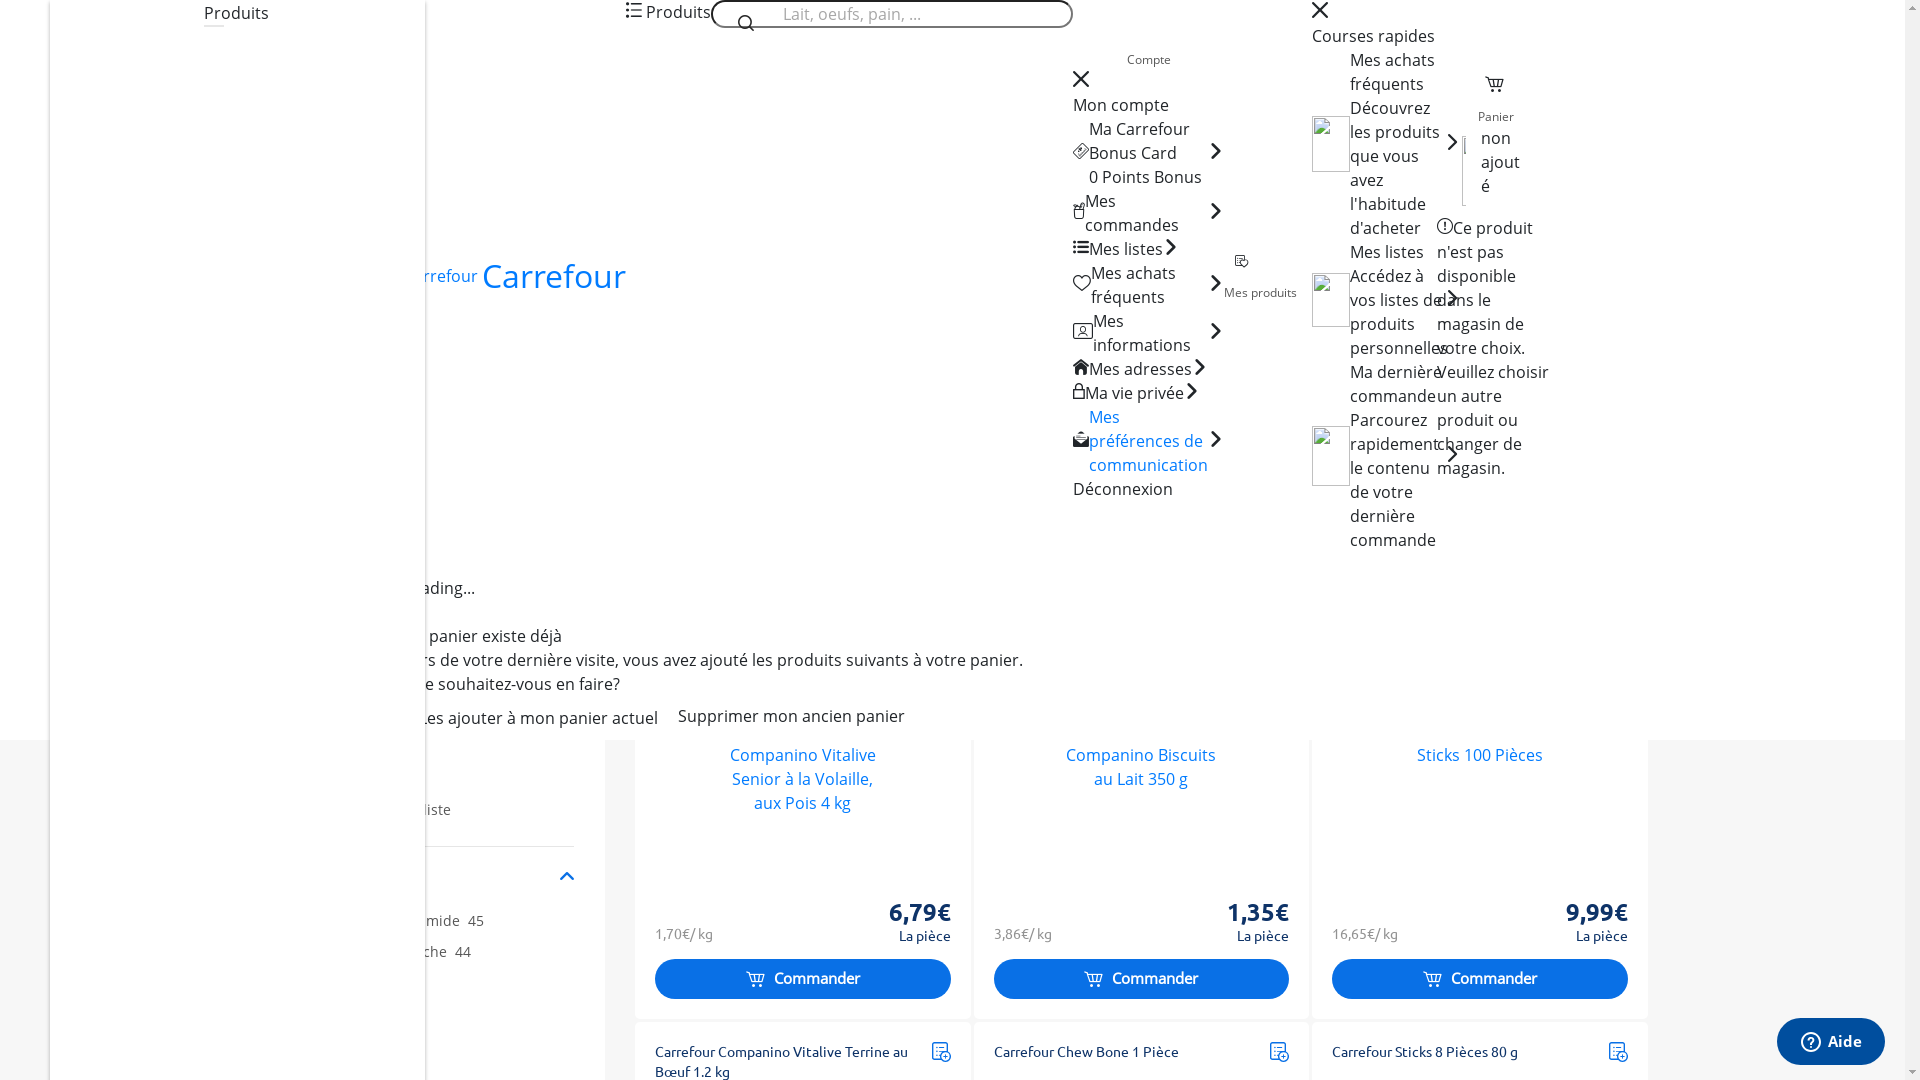 The width and height of the screenshot is (1920, 1080). What do you see at coordinates (1480, 979) in the screenshot?
I see `Commander` at bounding box center [1480, 979].